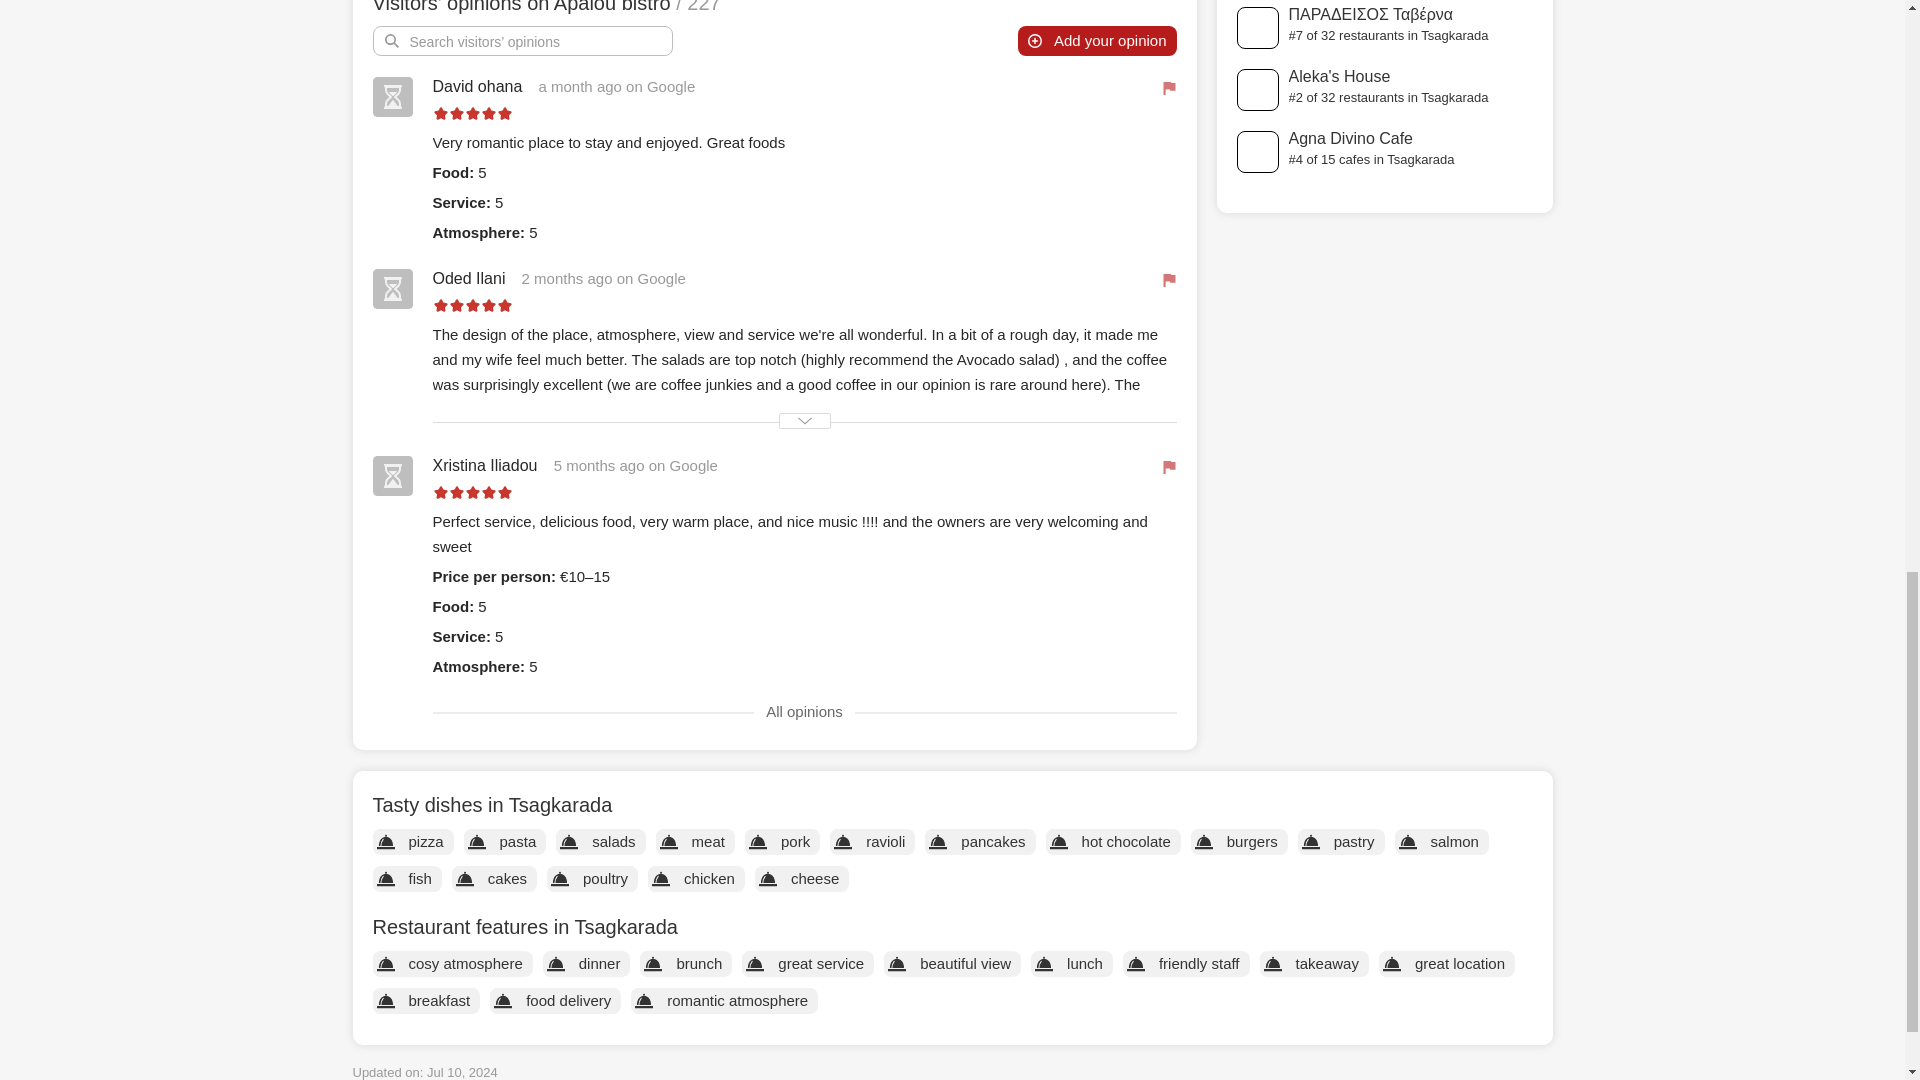  I want to click on meat, so click(708, 841).